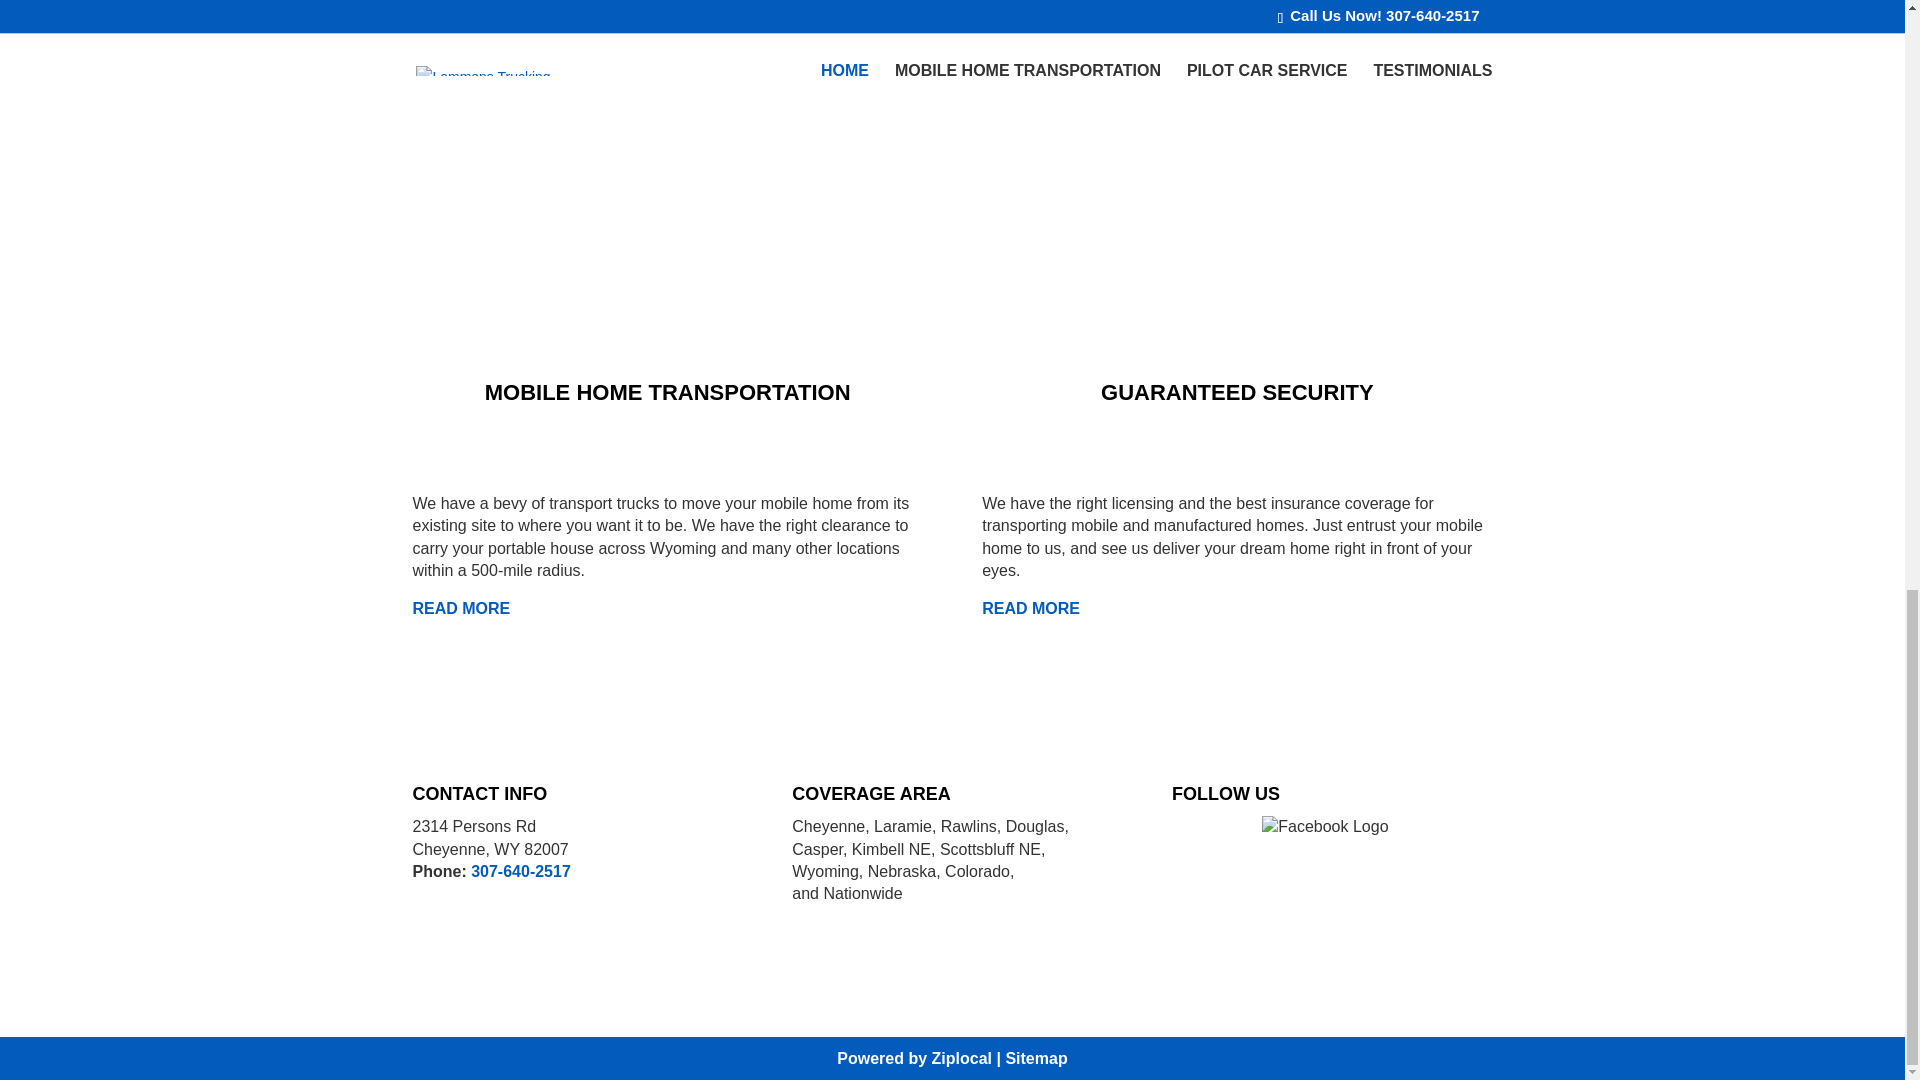 The width and height of the screenshot is (1920, 1080). Describe the element at coordinates (520, 871) in the screenshot. I see `307-640-2517` at that location.